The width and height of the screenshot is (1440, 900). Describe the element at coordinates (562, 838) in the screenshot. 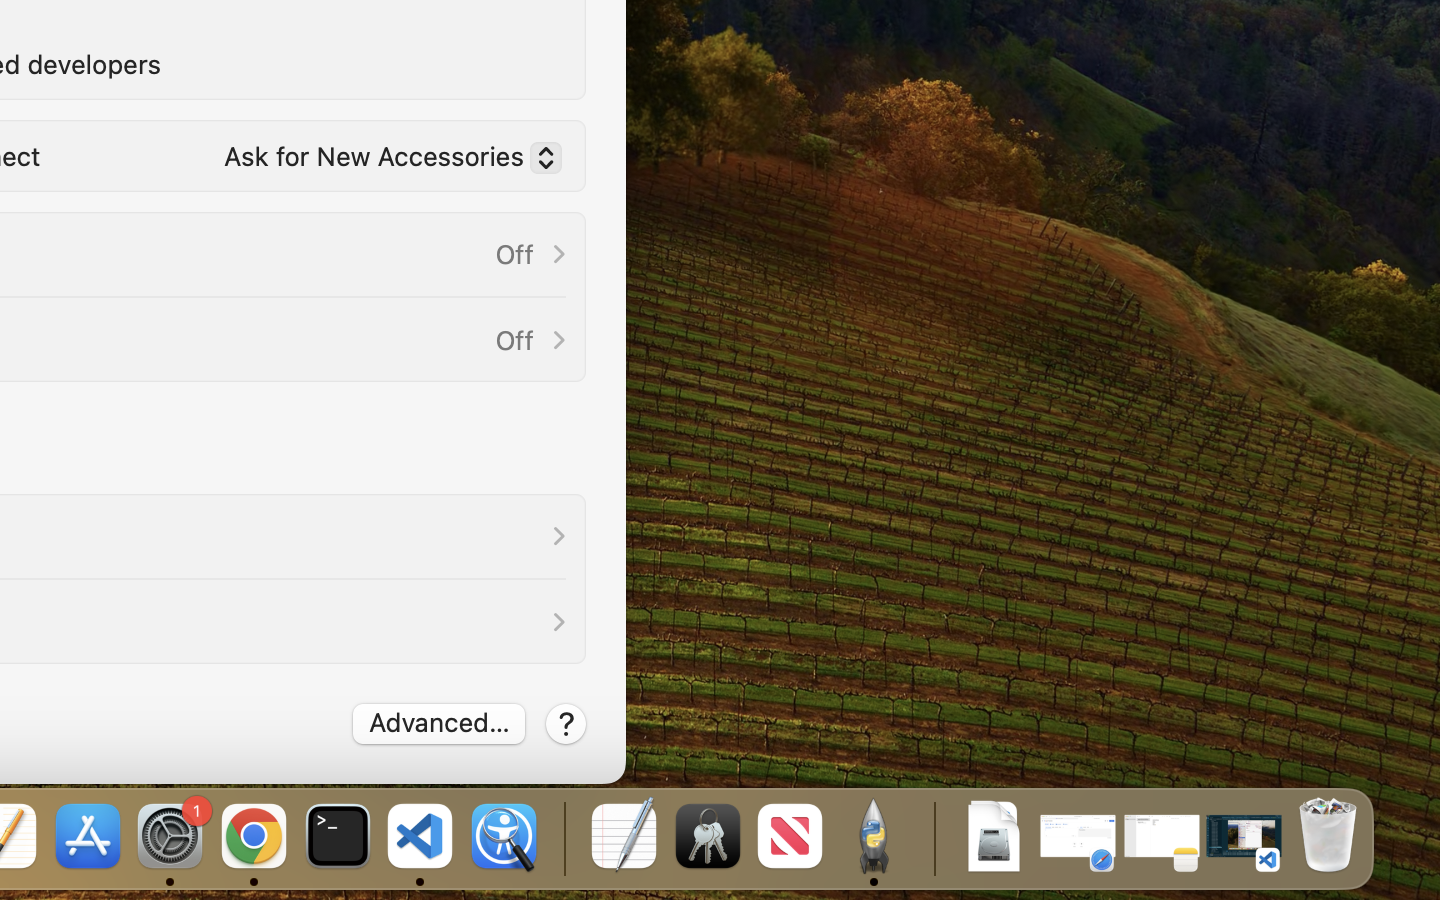

I see `0.4285714328289032` at that location.